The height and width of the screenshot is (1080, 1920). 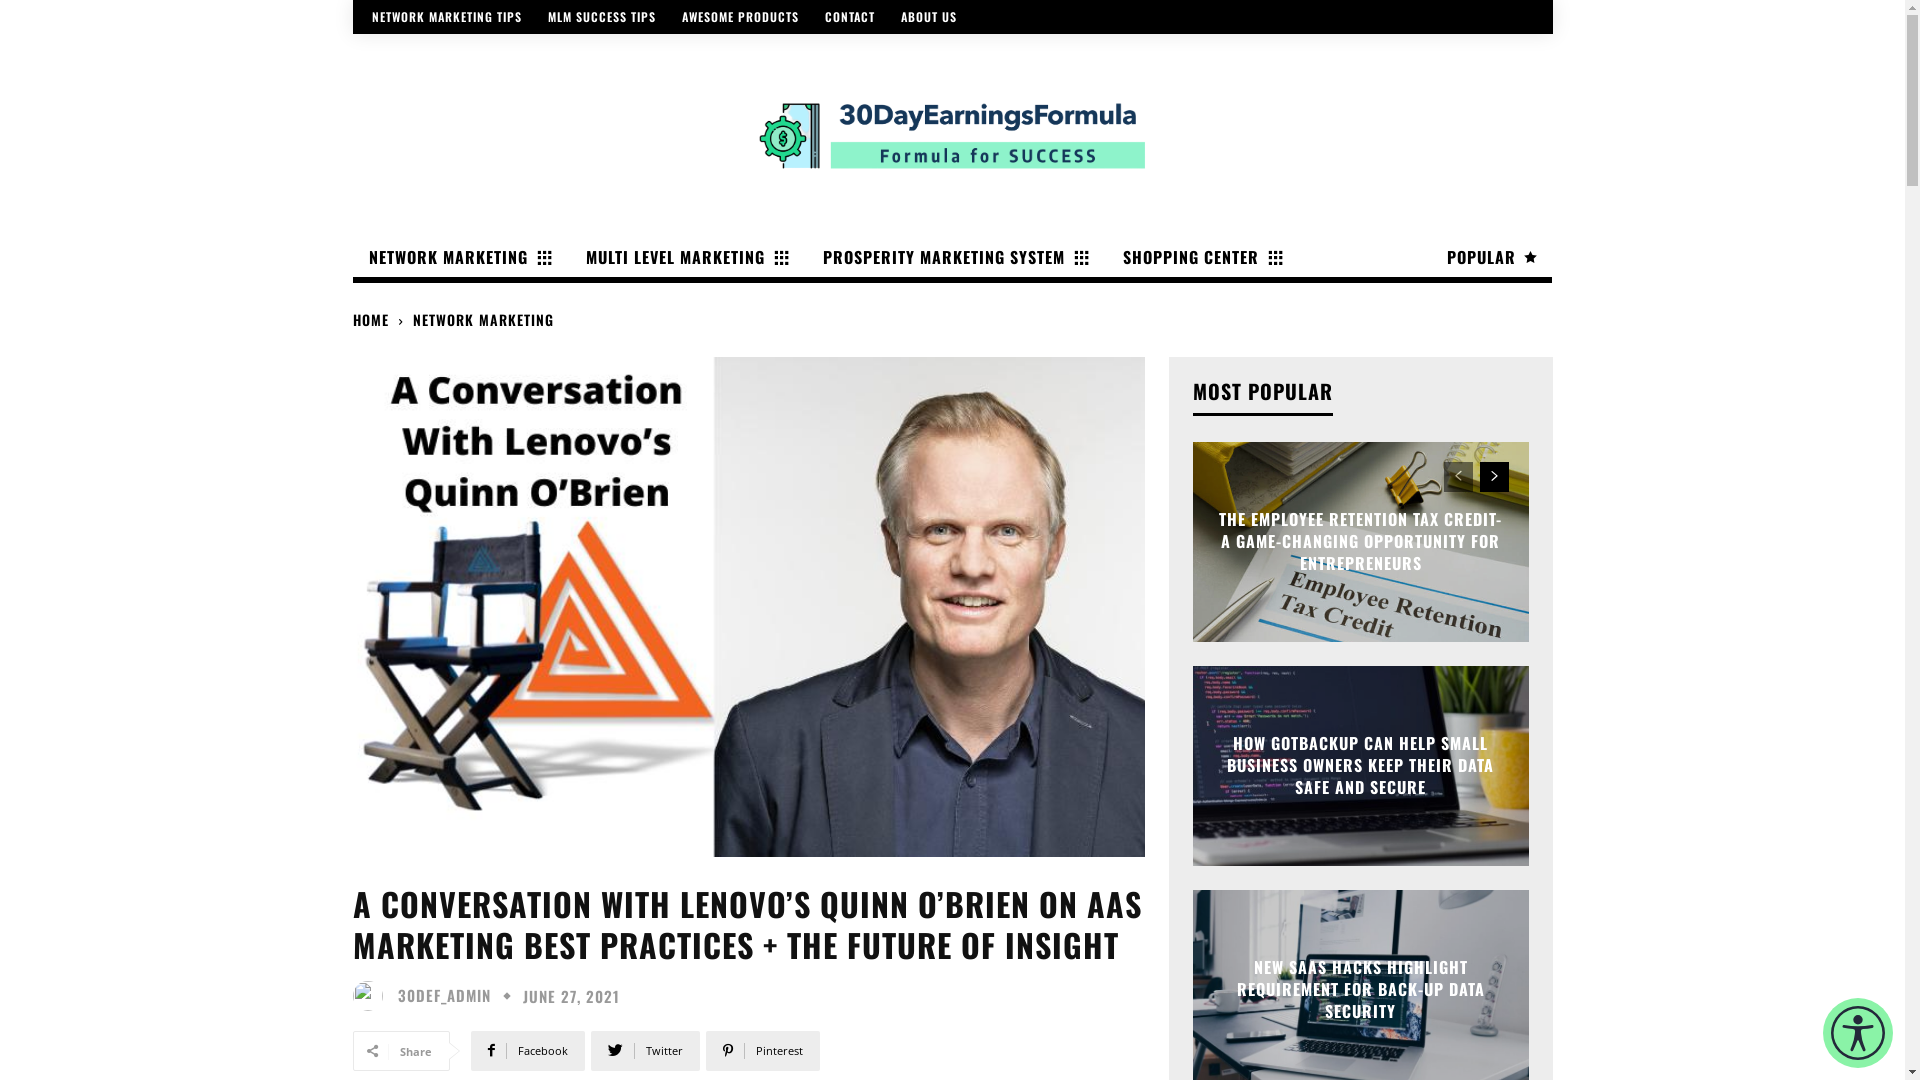 What do you see at coordinates (447, 17) in the screenshot?
I see `NETWORK MARKETING TIPS` at bounding box center [447, 17].